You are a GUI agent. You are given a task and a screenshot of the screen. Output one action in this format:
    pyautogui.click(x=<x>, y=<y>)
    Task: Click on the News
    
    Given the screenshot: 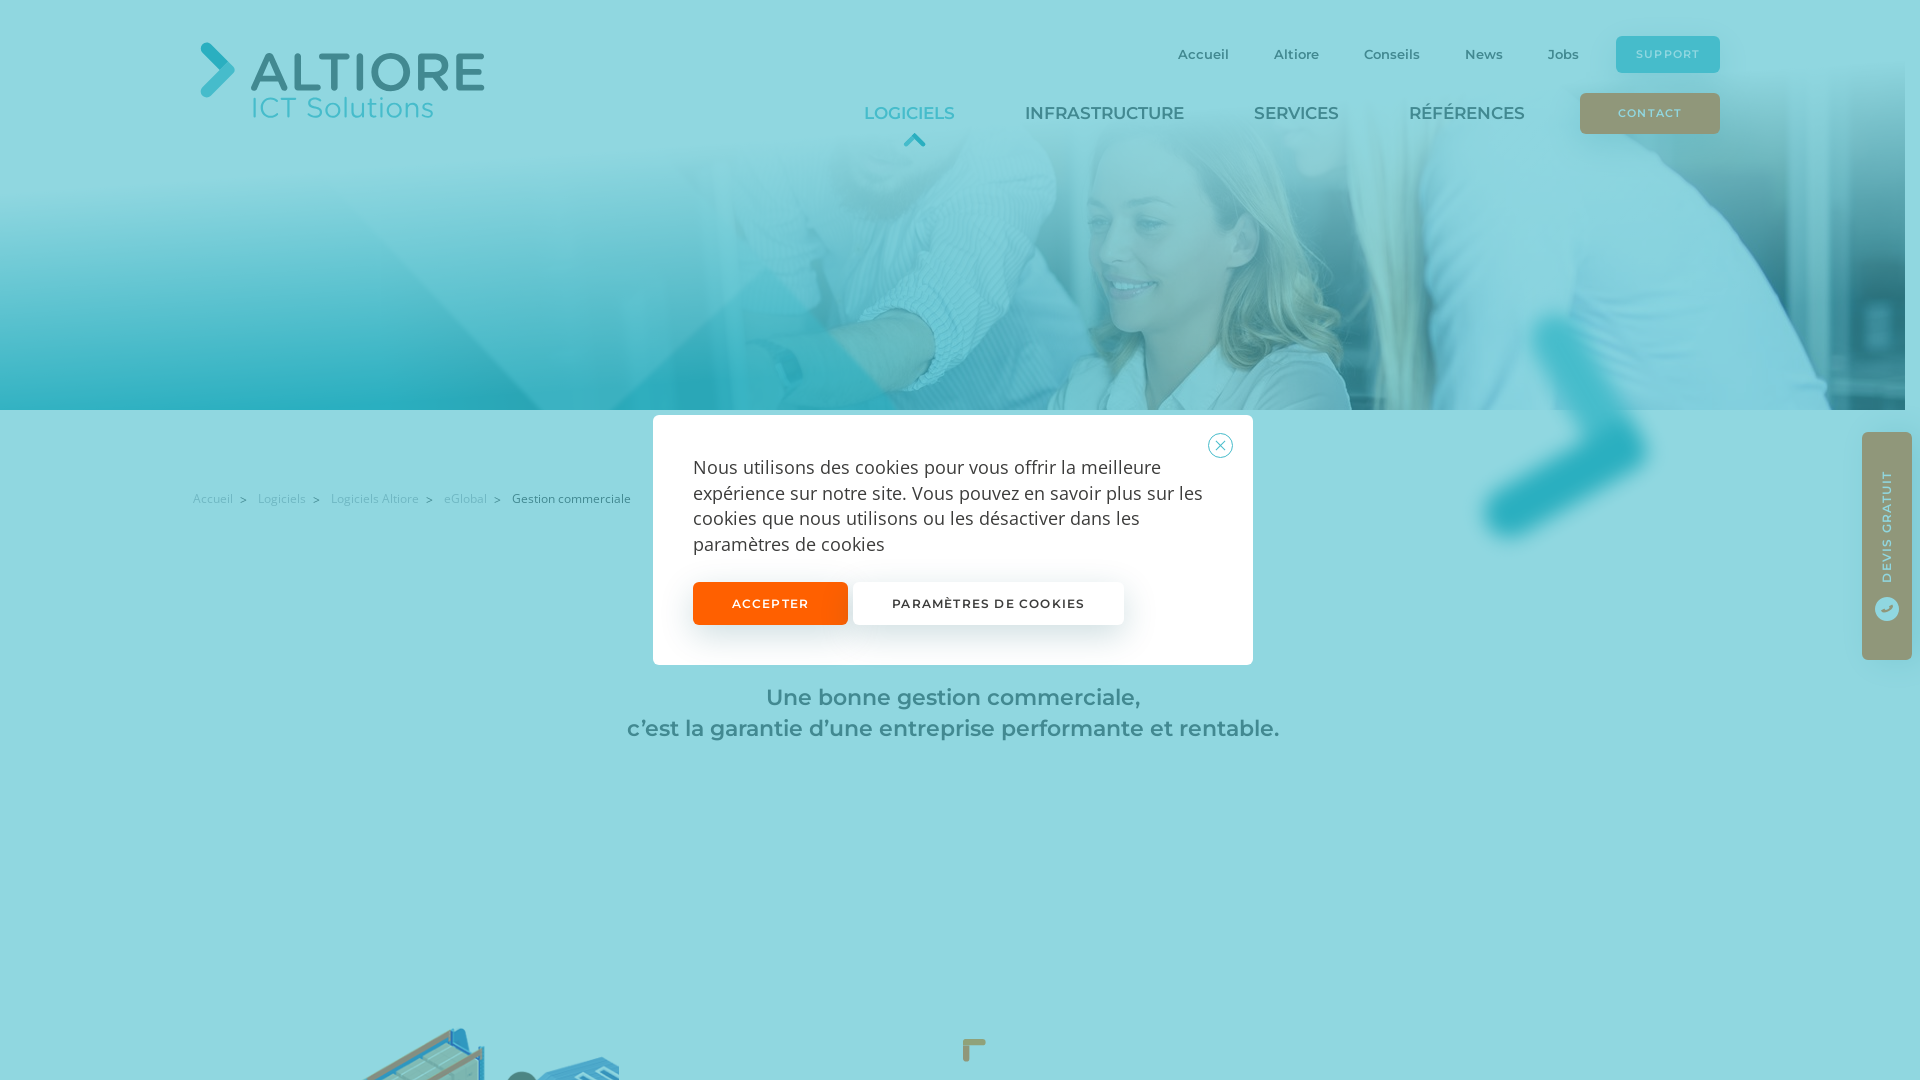 What is the action you would take?
    pyautogui.click(x=1484, y=54)
    